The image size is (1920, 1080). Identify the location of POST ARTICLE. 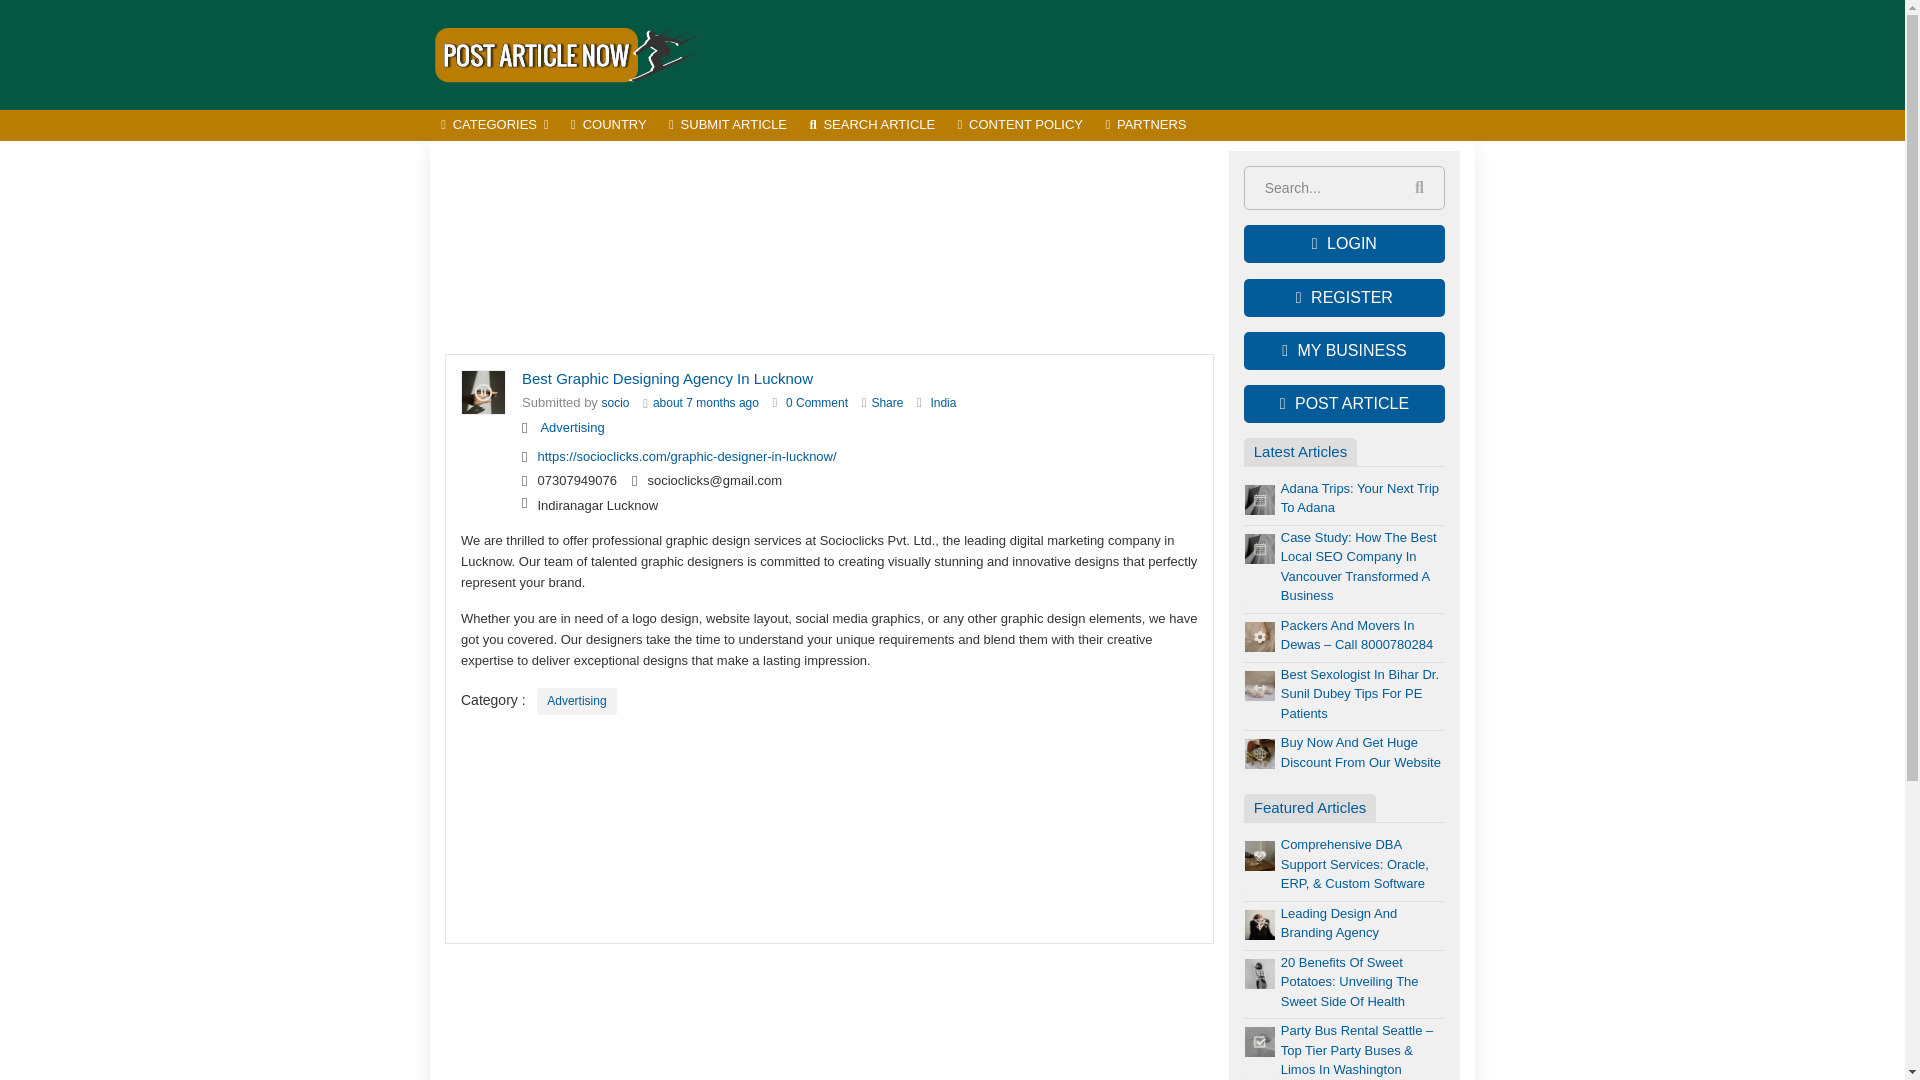
(1344, 404).